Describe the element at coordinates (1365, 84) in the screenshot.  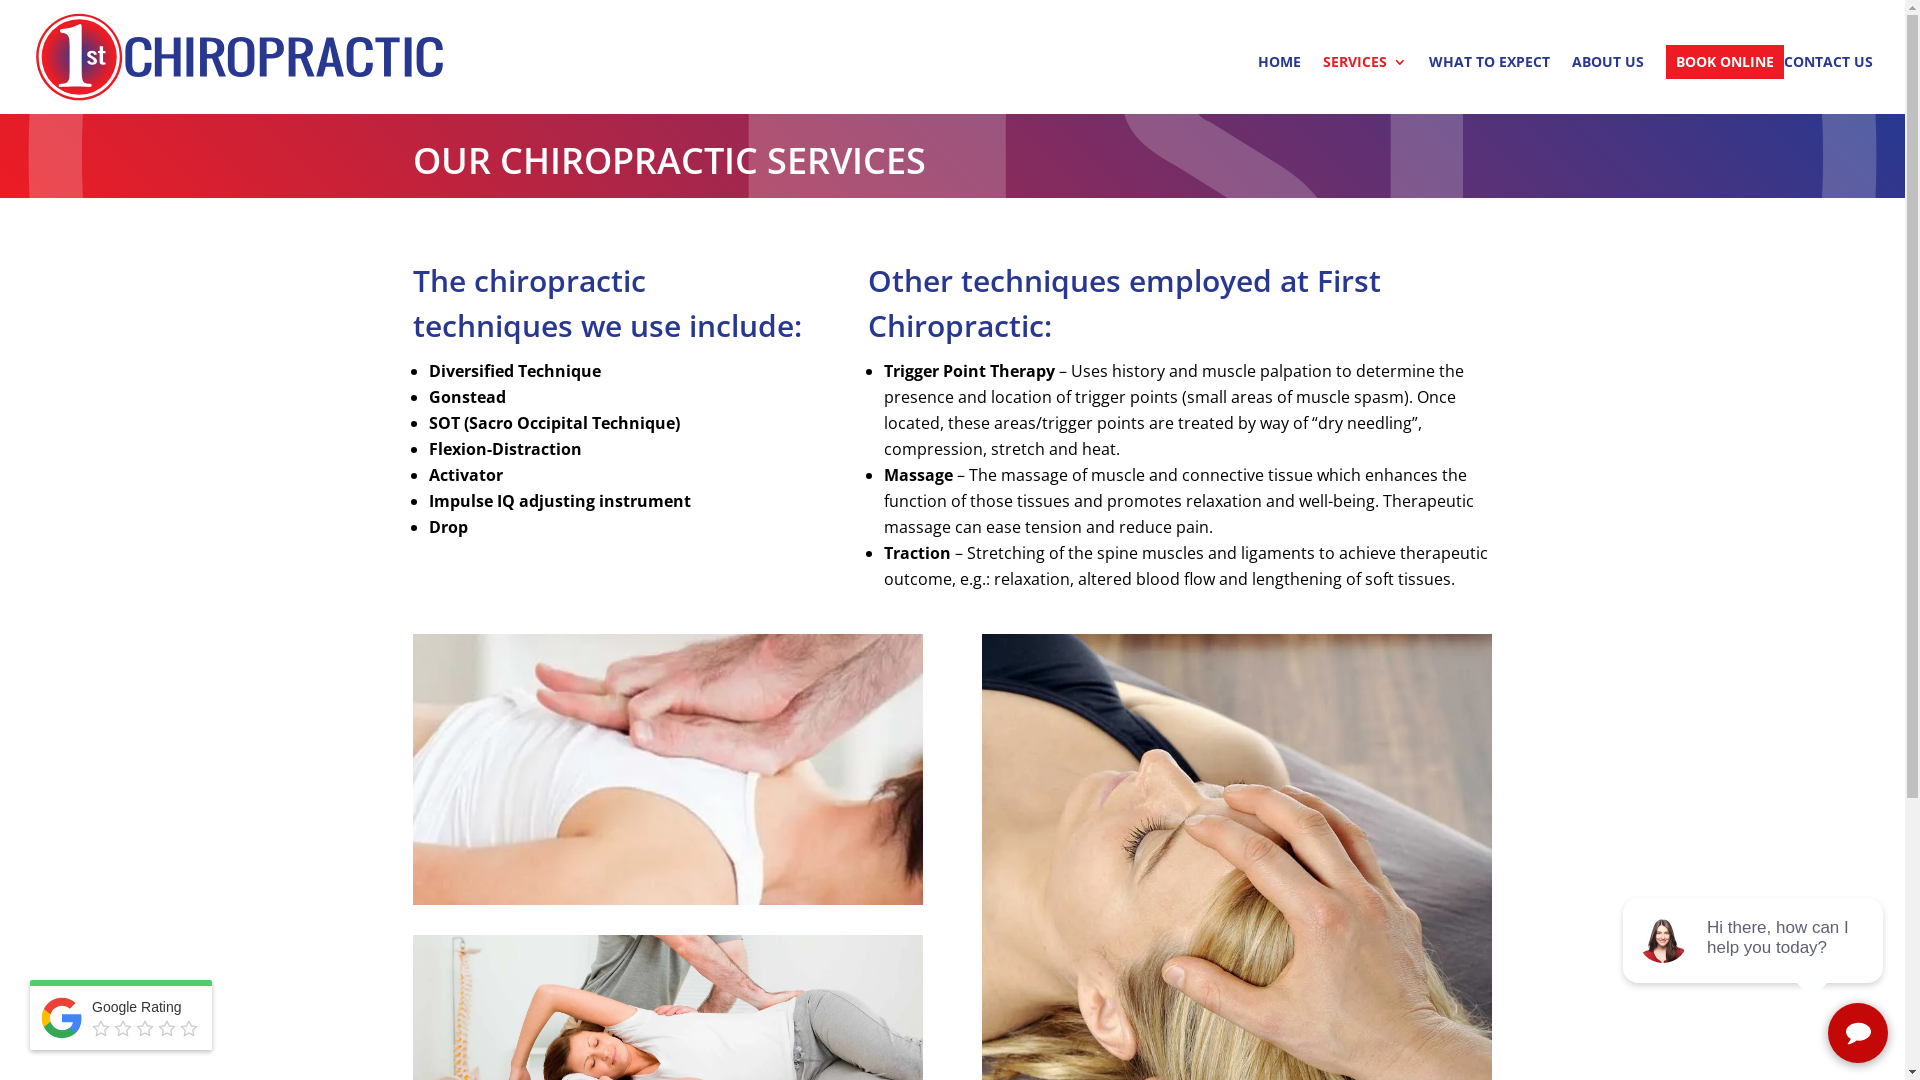
I see `SERVICES` at that location.